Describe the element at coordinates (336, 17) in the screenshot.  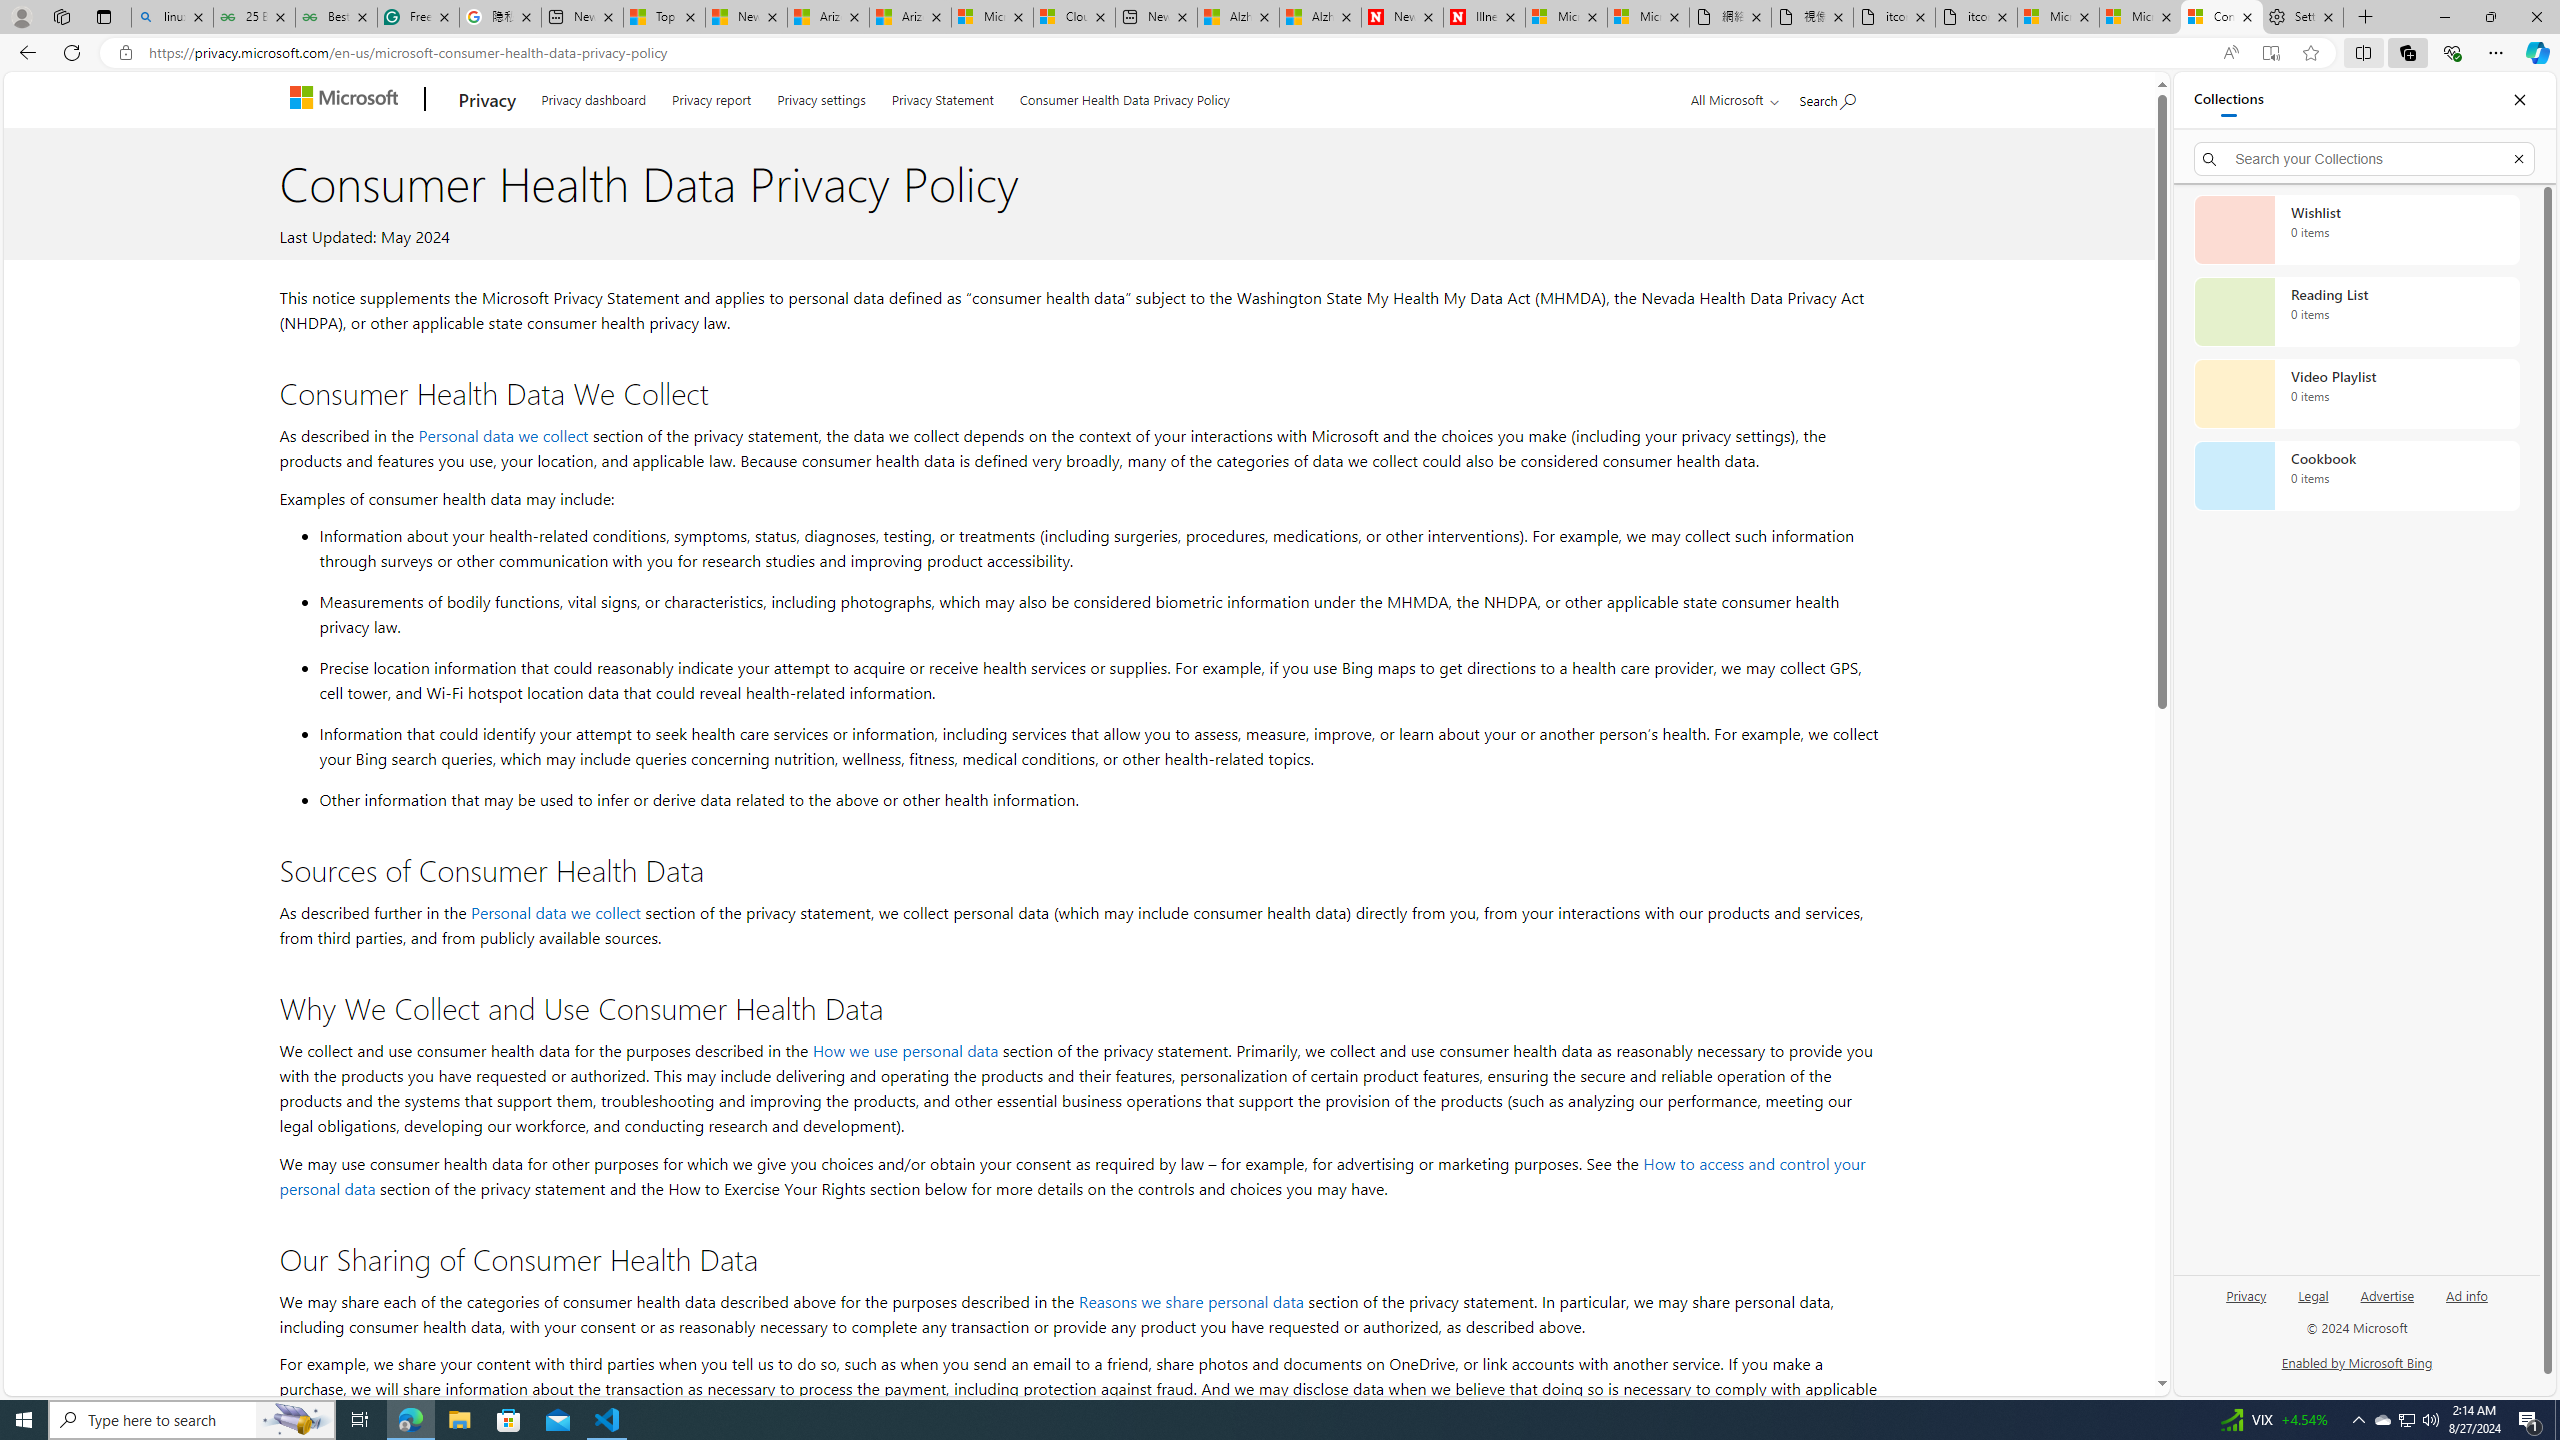
I see `Best SSL Certificates Provider in India - GeeksforGeeks` at that location.